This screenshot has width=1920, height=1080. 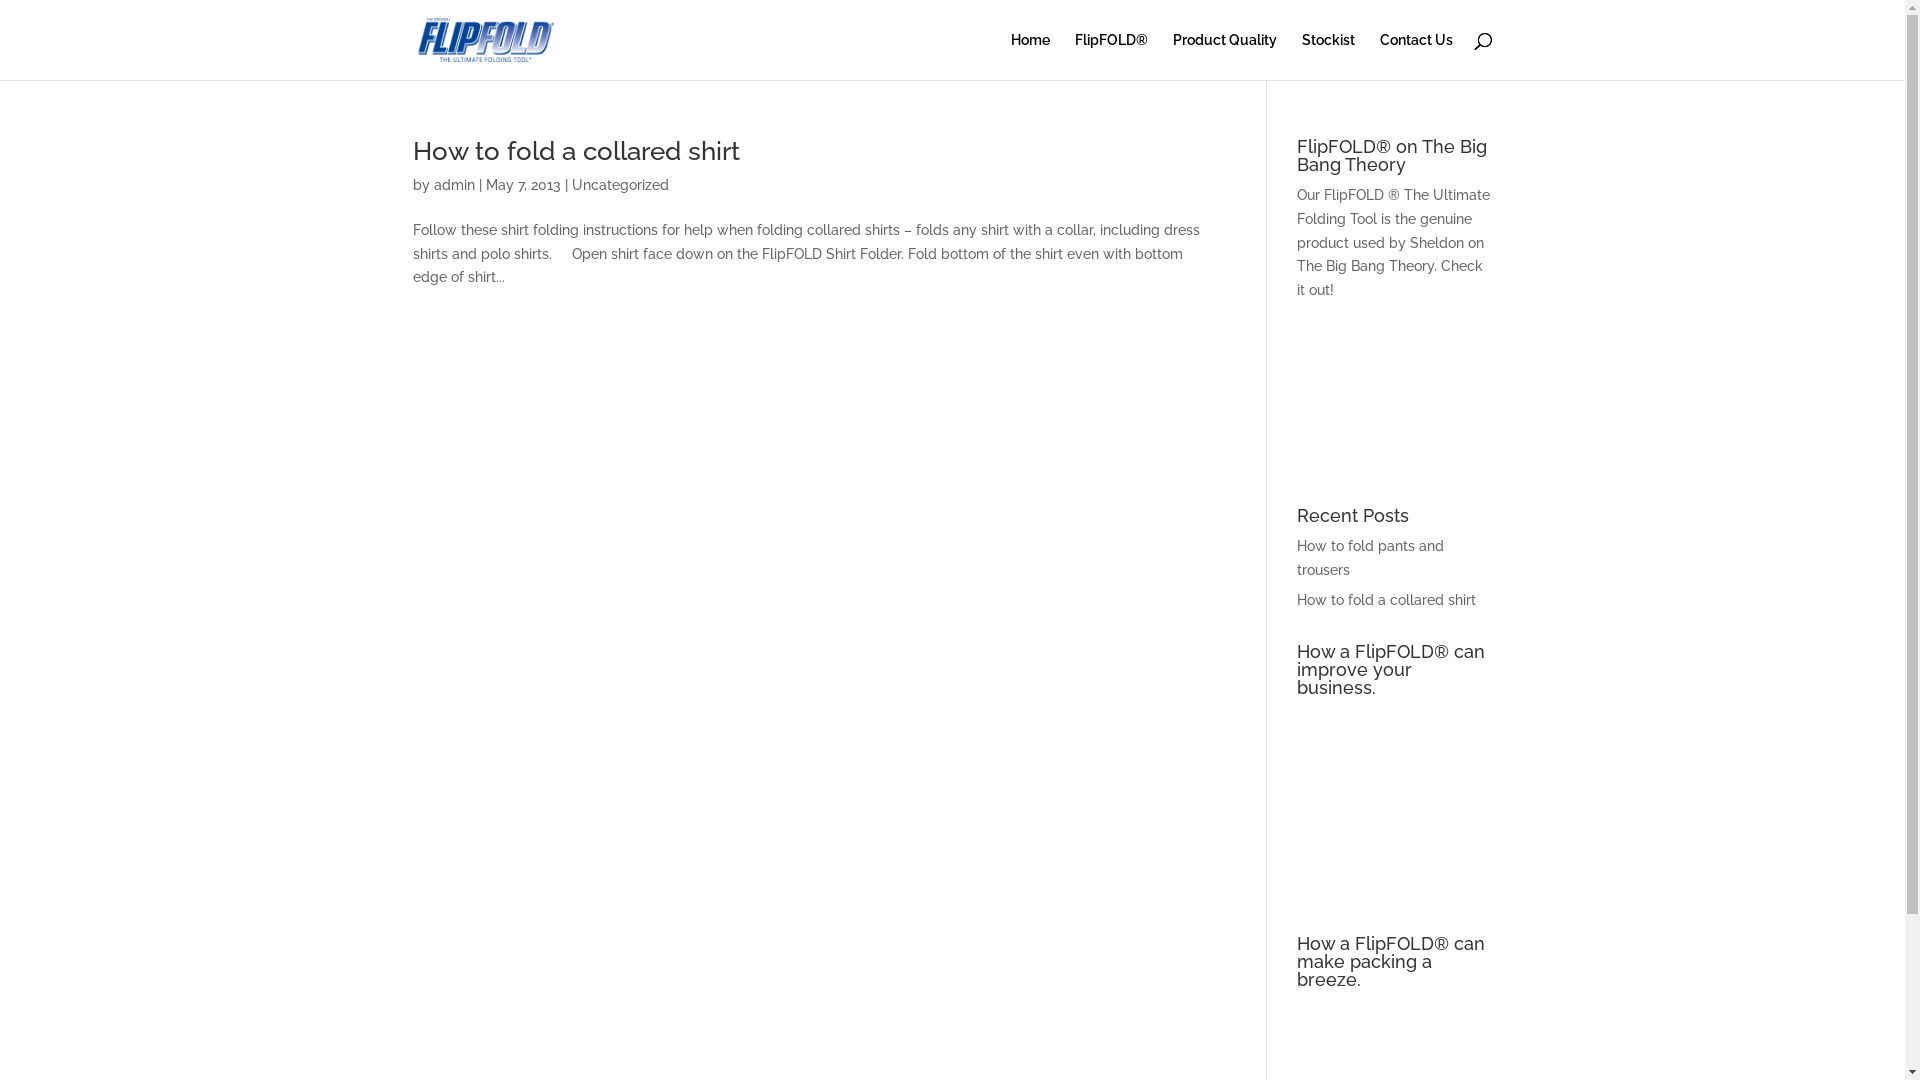 What do you see at coordinates (454, 185) in the screenshot?
I see `admin` at bounding box center [454, 185].